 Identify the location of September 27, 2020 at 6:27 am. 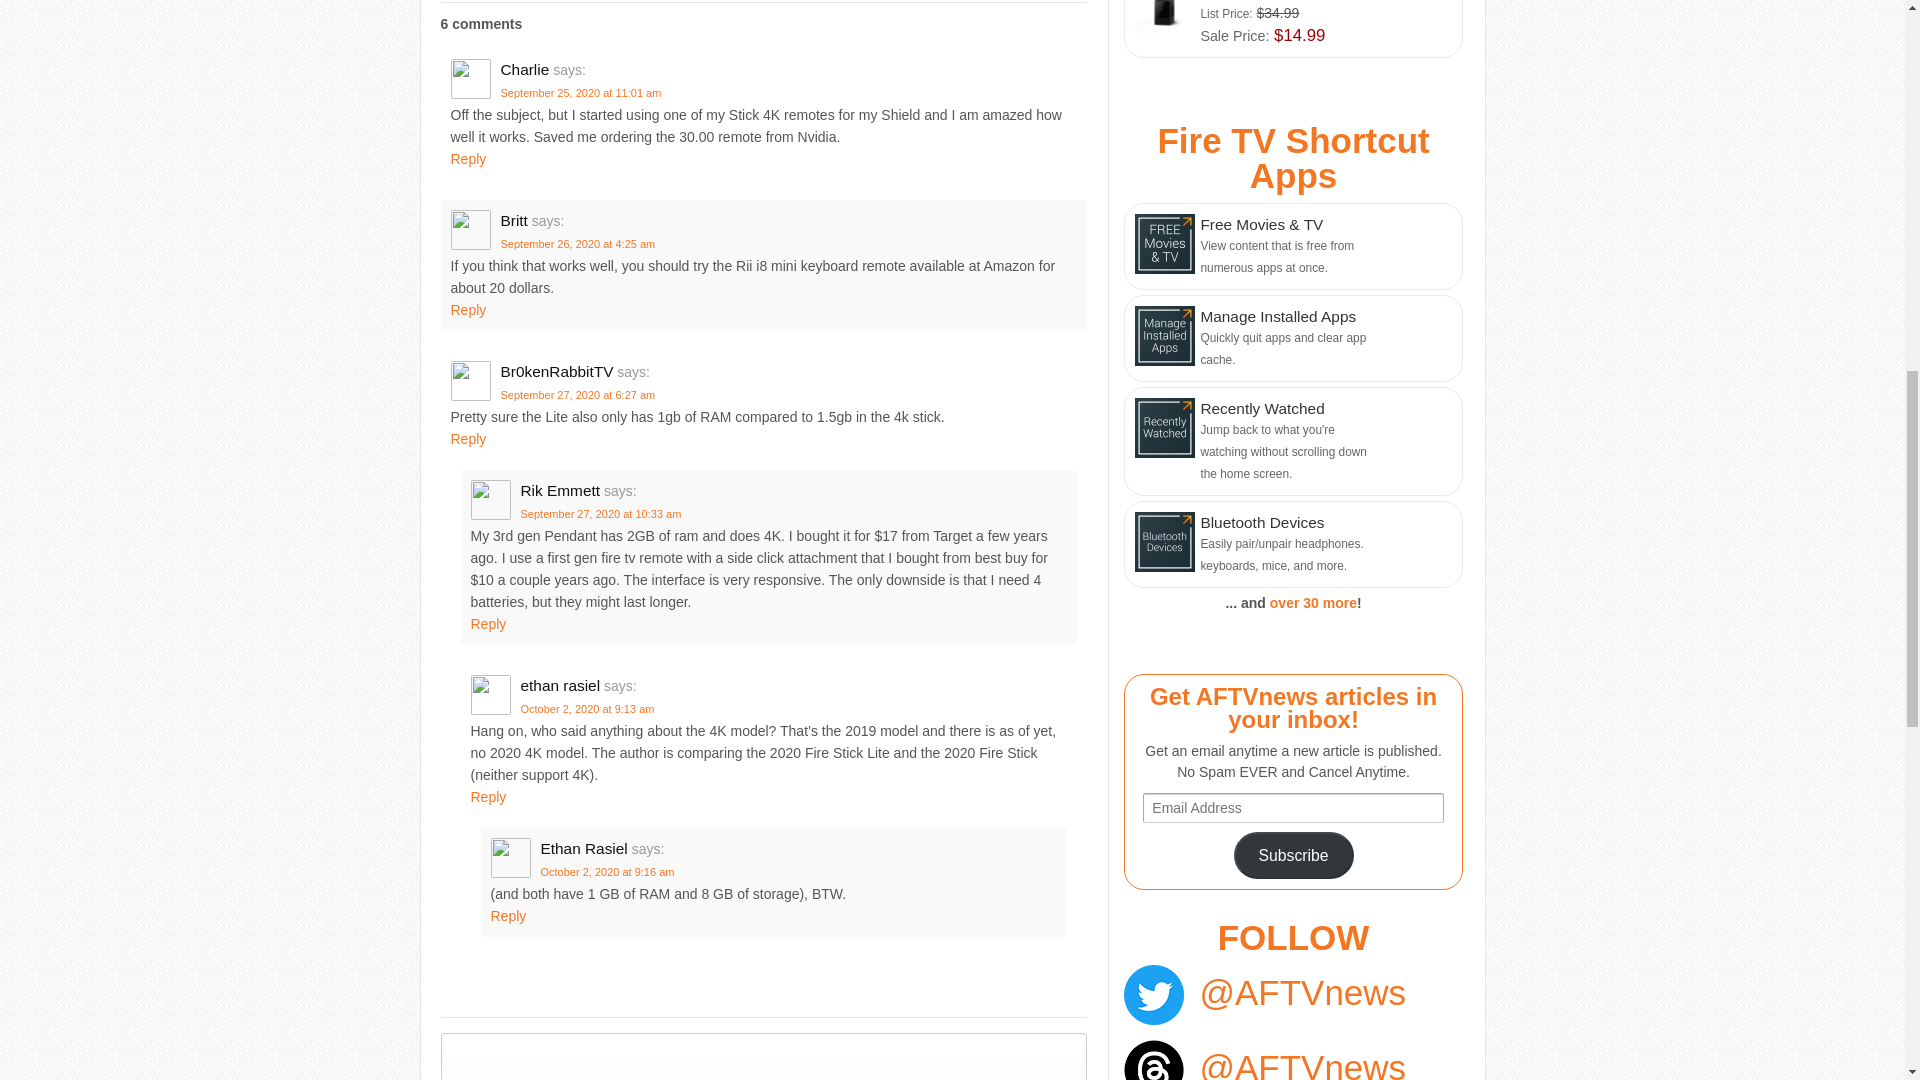
(576, 394).